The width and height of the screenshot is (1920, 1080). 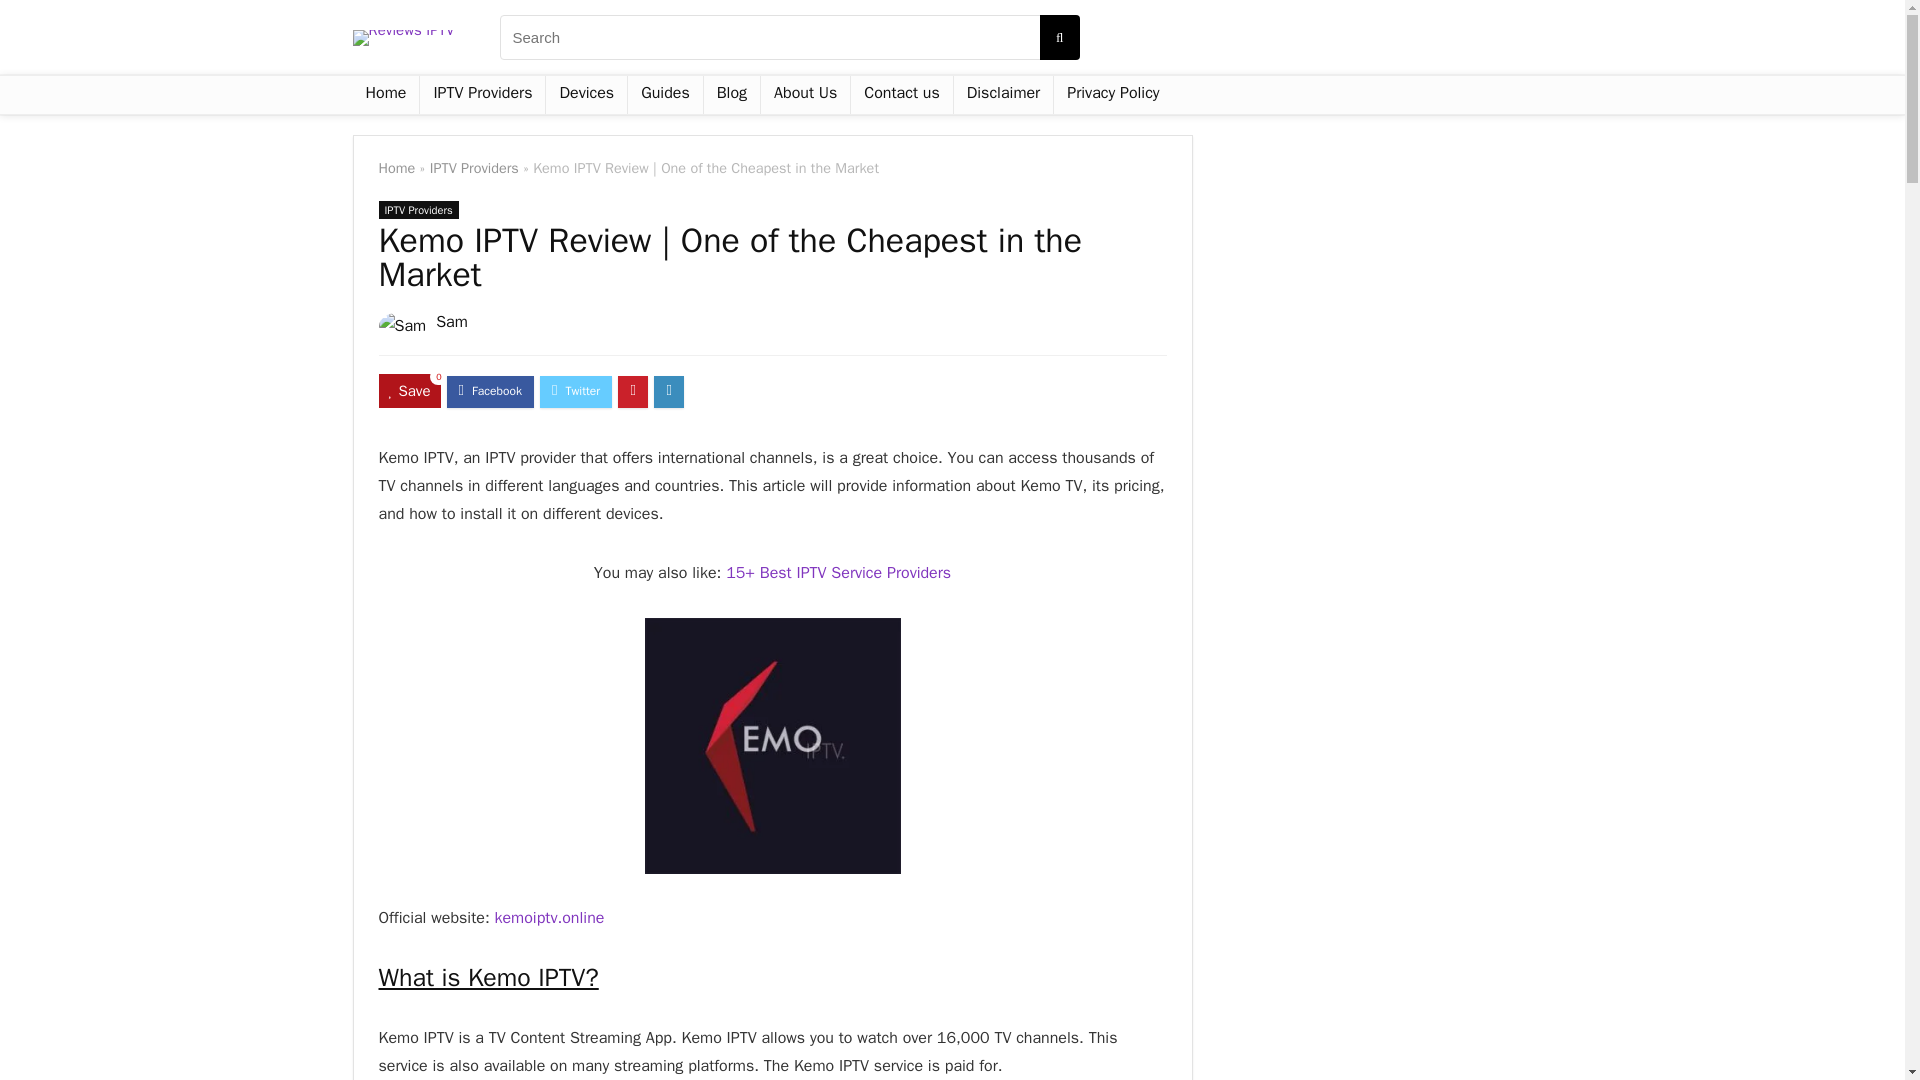 What do you see at coordinates (474, 168) in the screenshot?
I see `IPTV Providers` at bounding box center [474, 168].